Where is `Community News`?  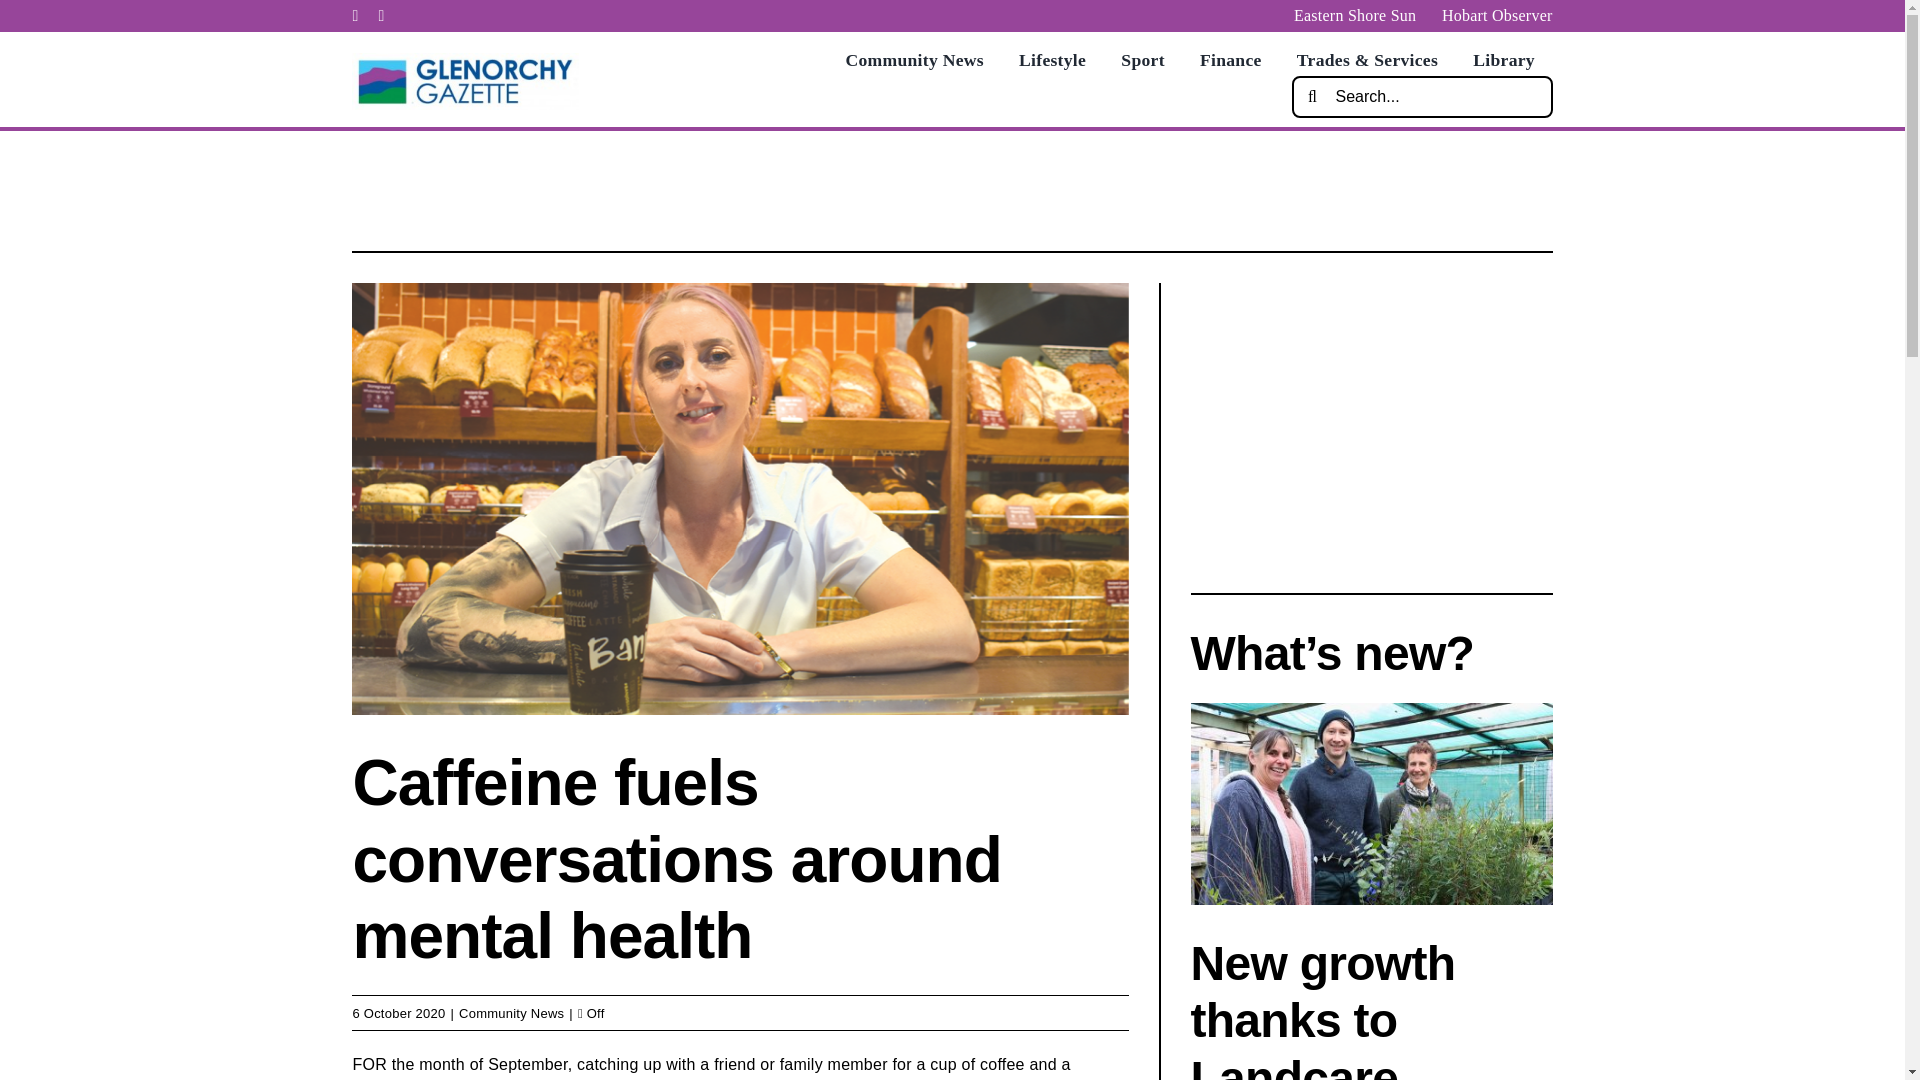
Community News is located at coordinates (914, 60).